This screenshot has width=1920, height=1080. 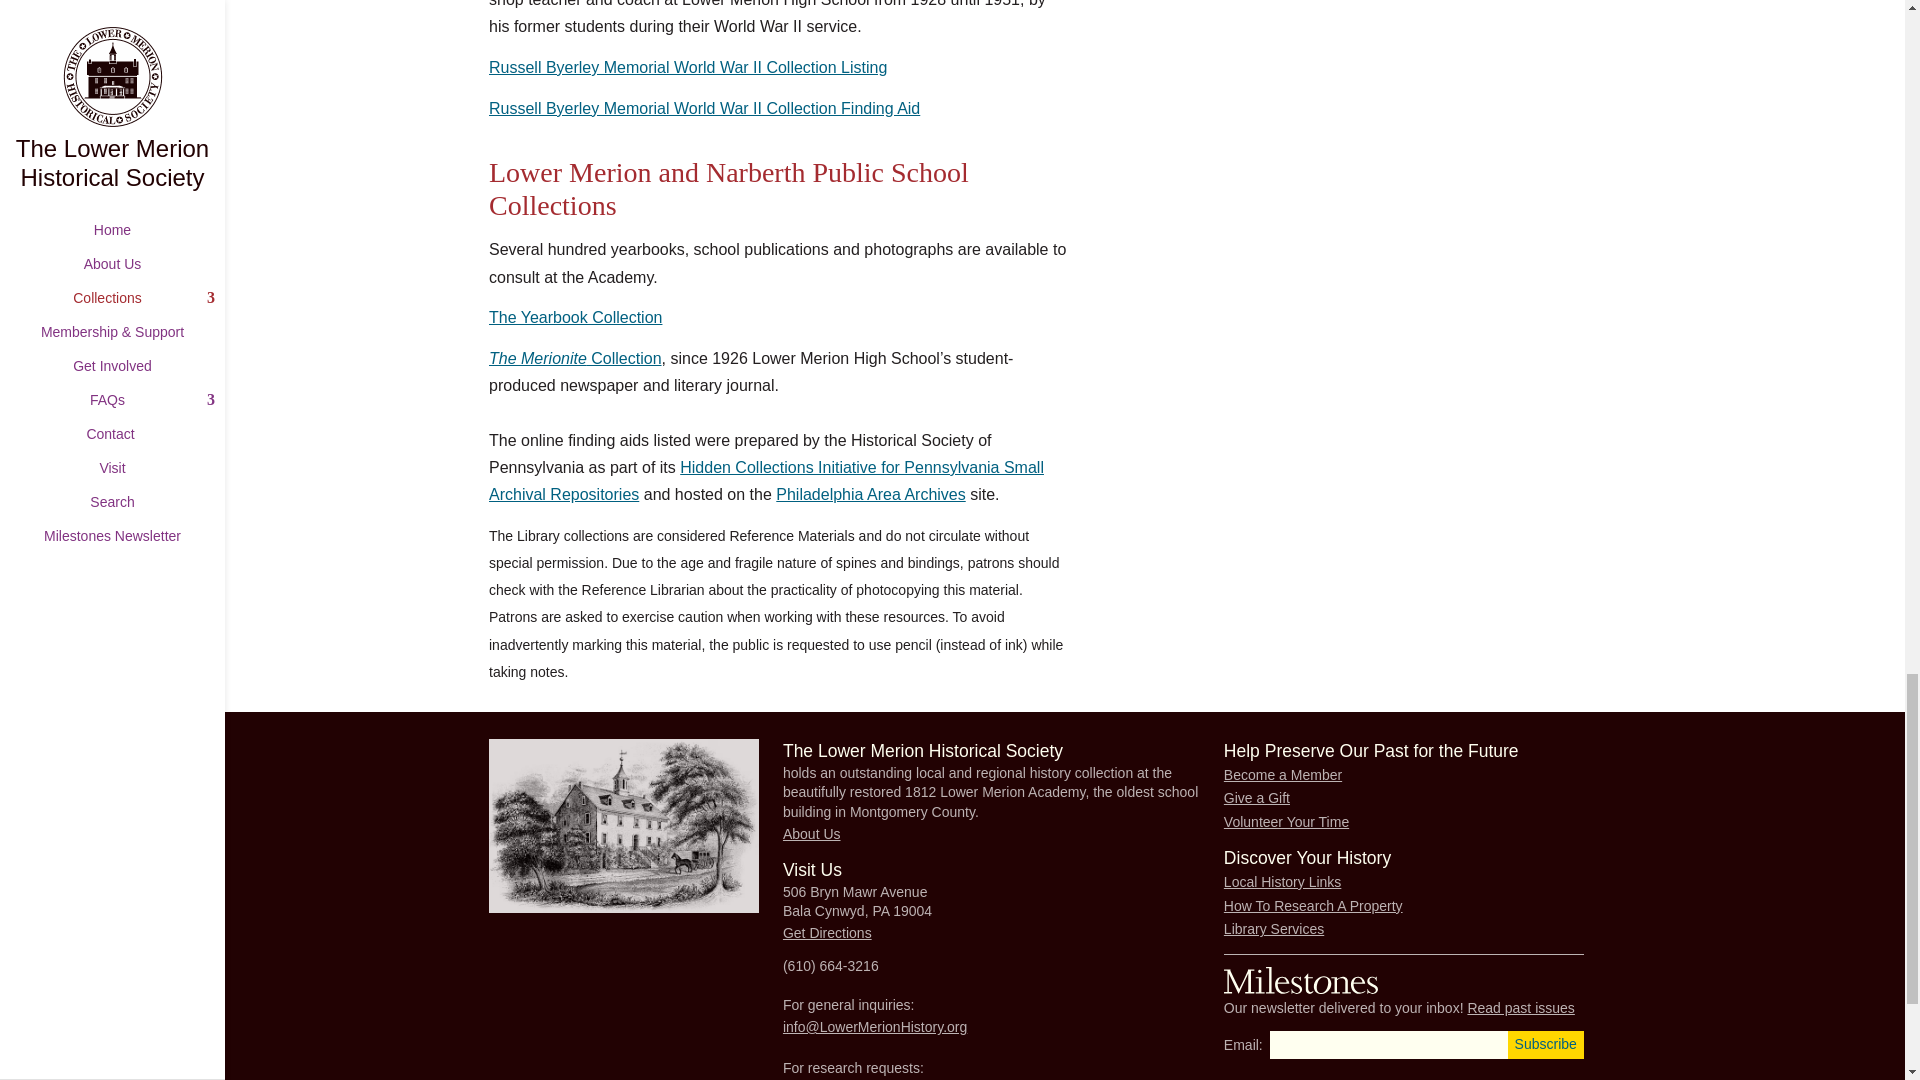 I want to click on Russell Byerley Memorial World War II Collection Finding Aid, so click(x=704, y=108).